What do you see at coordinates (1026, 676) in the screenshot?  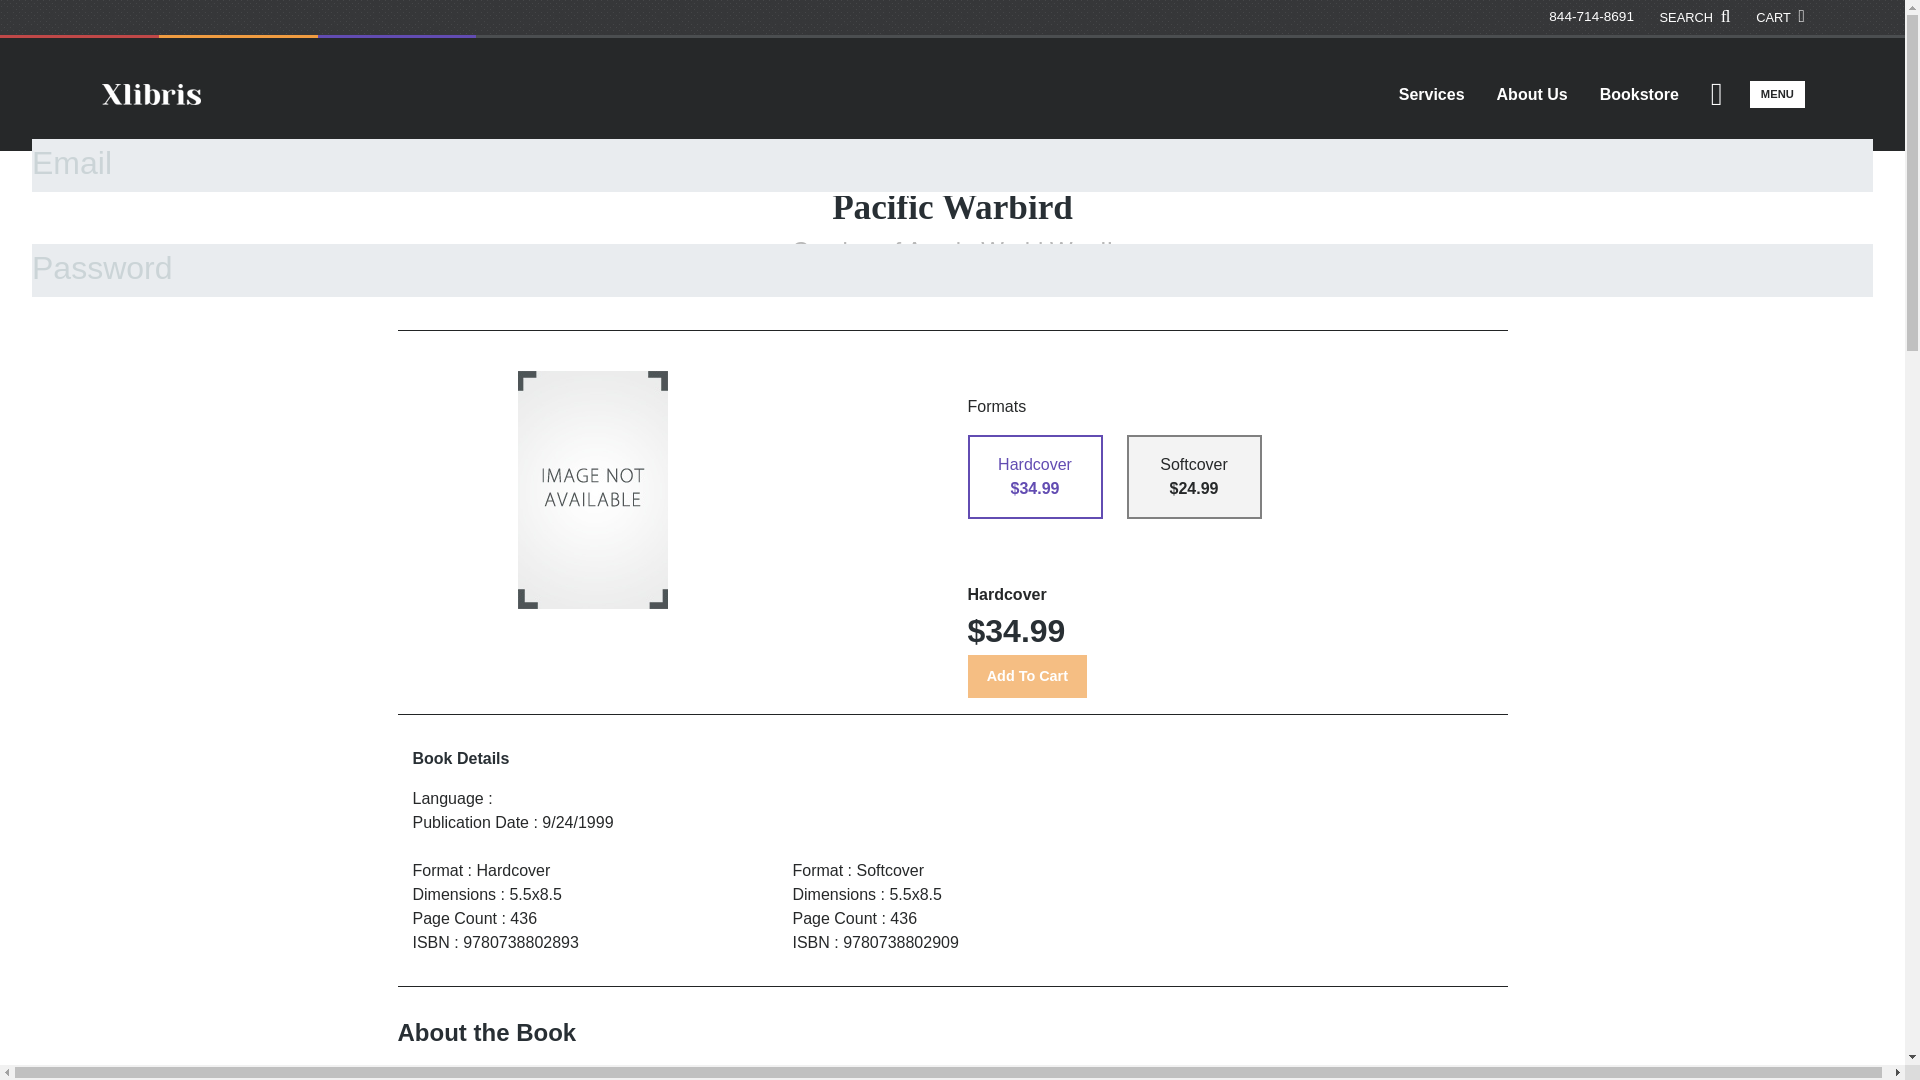 I see `Add To Cart` at bounding box center [1026, 676].